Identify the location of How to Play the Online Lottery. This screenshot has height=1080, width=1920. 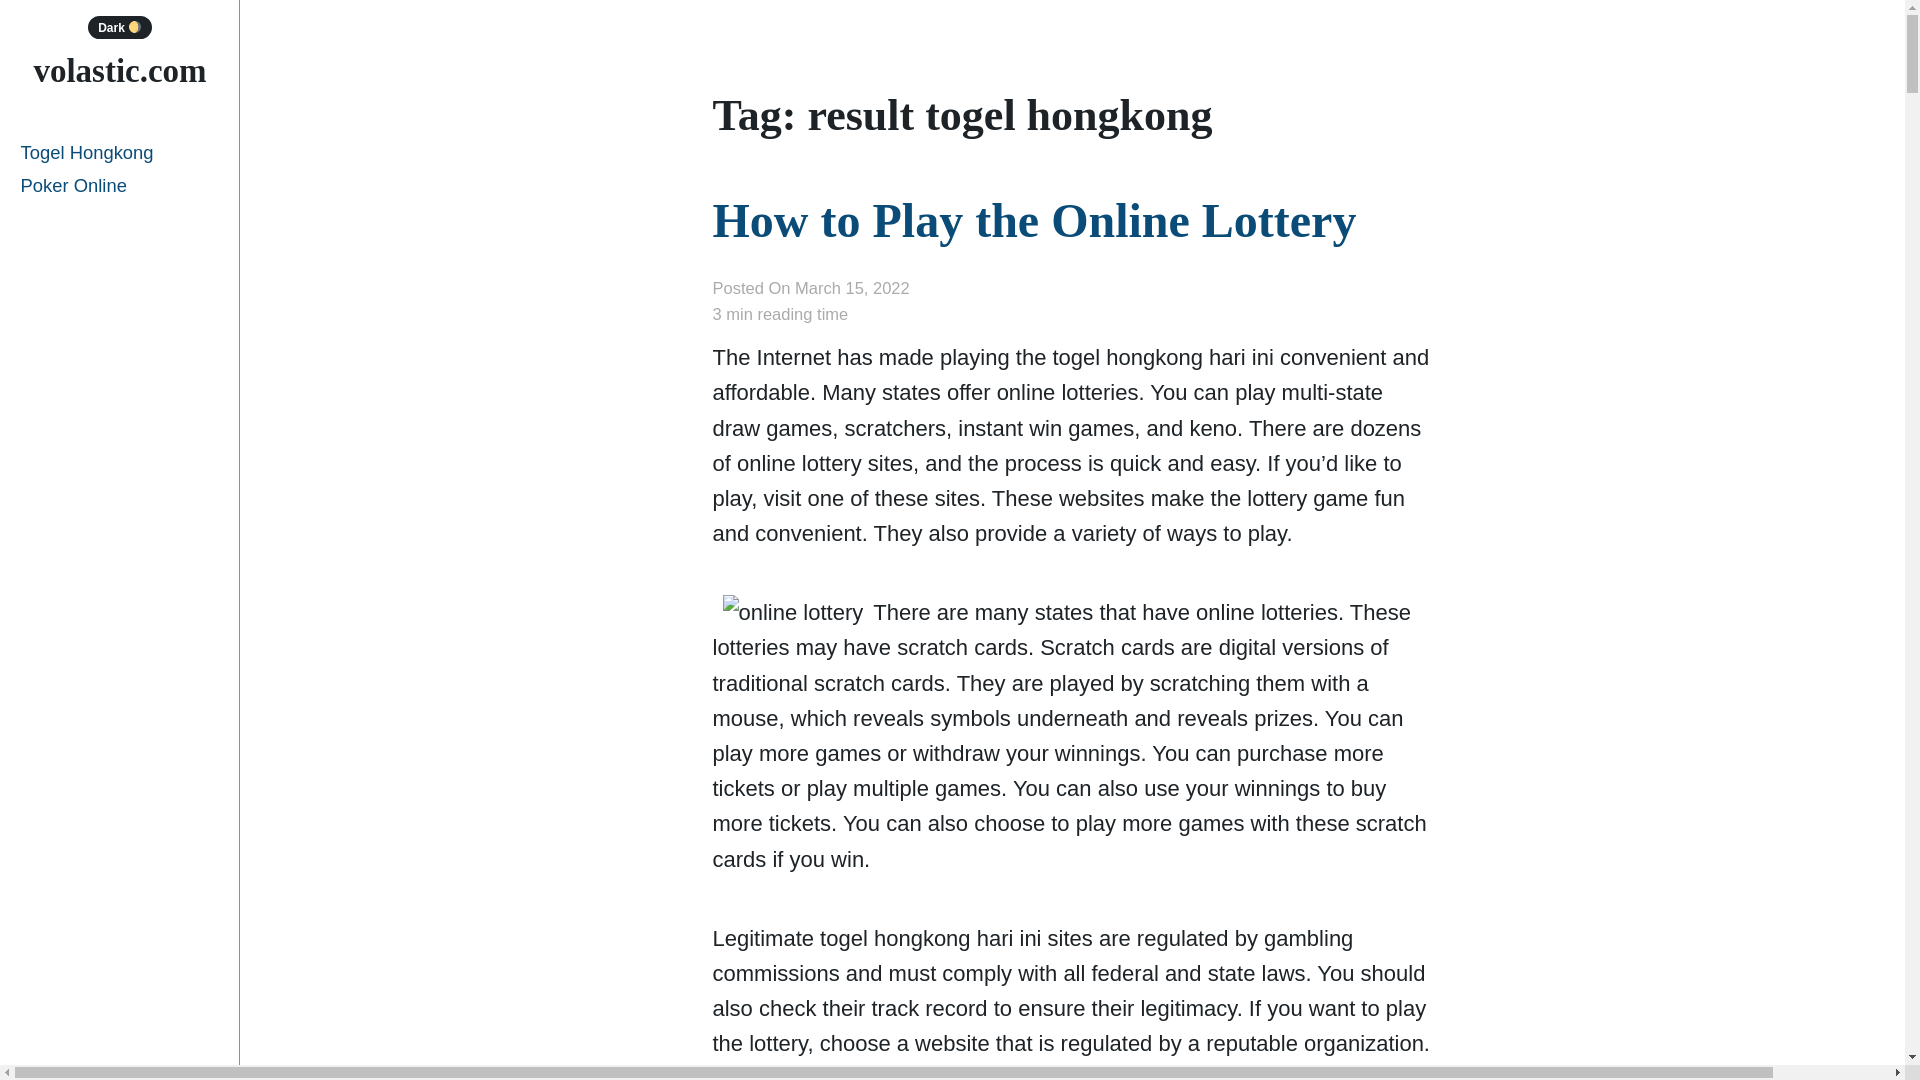
(1034, 220).